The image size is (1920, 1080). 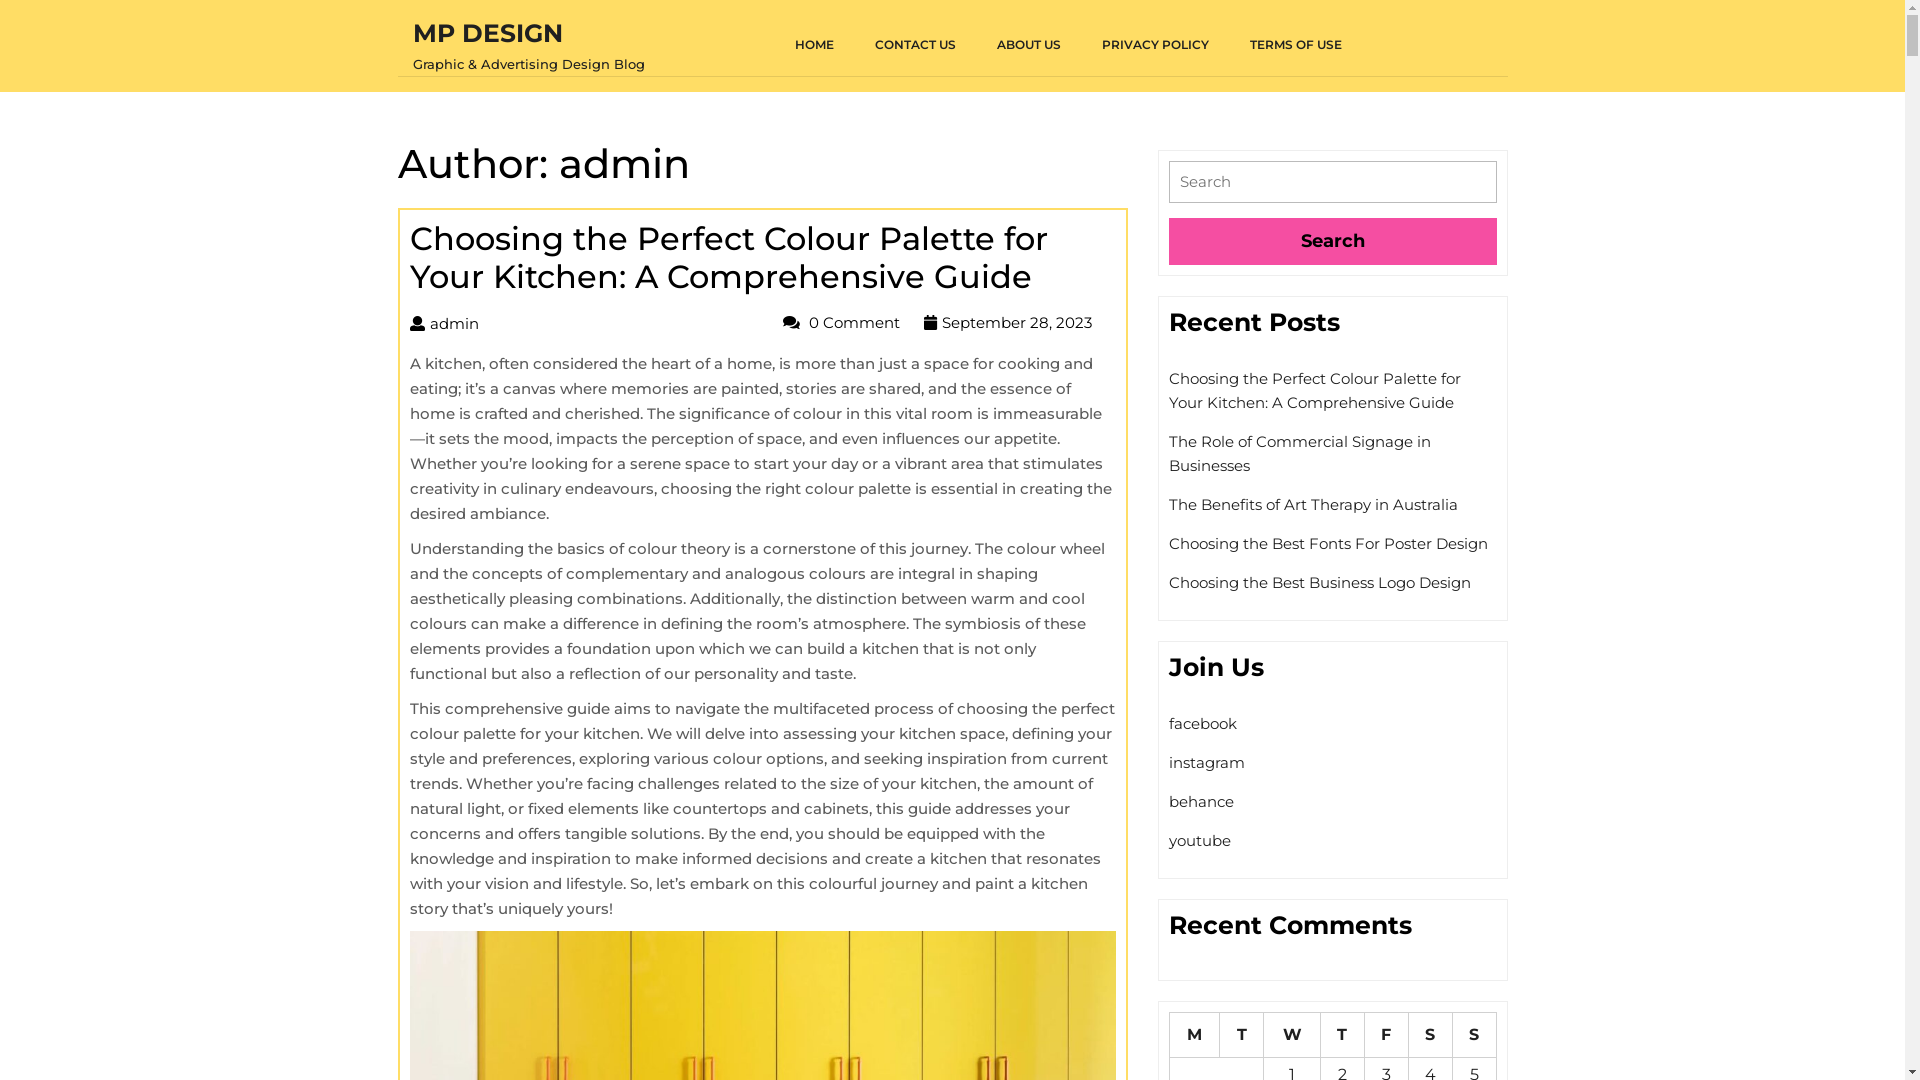 I want to click on behance, so click(x=1200, y=802).